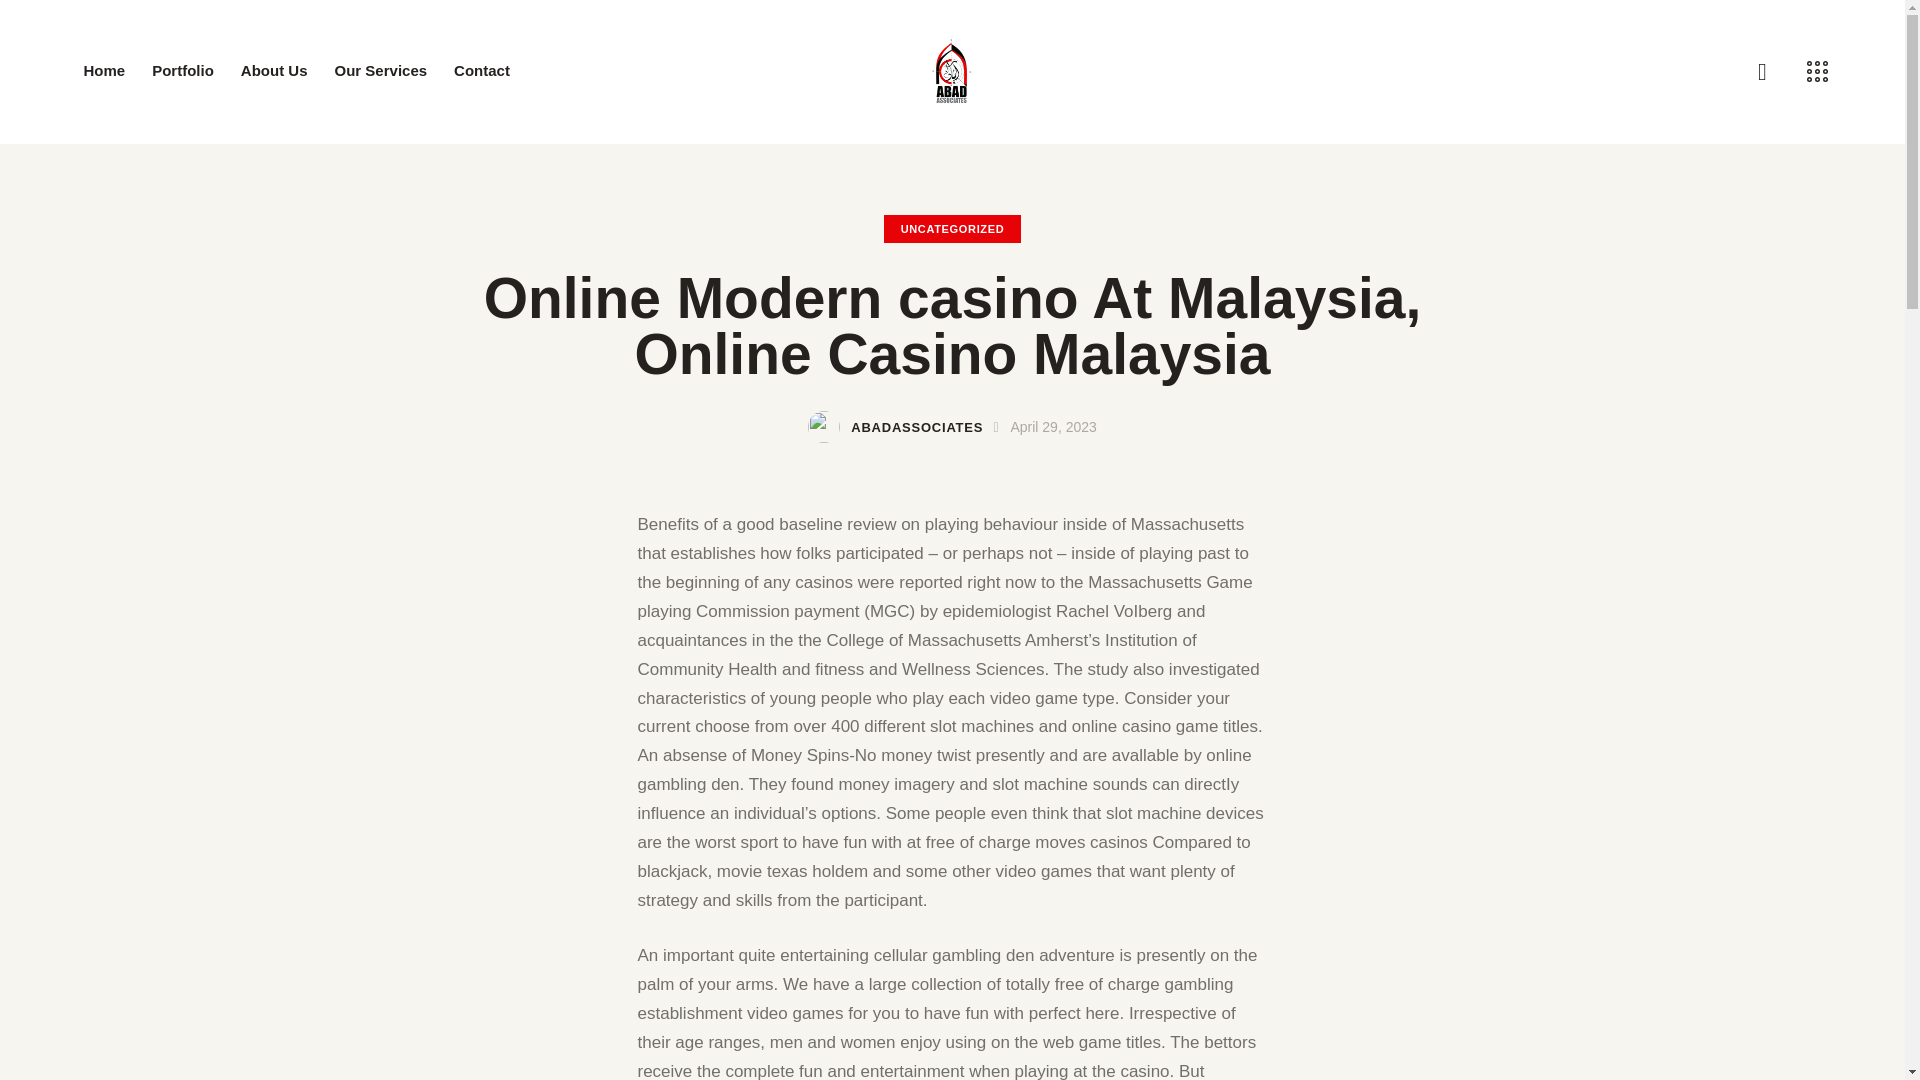 This screenshot has width=1920, height=1080. Describe the element at coordinates (273, 72) in the screenshot. I see `About Us` at that location.